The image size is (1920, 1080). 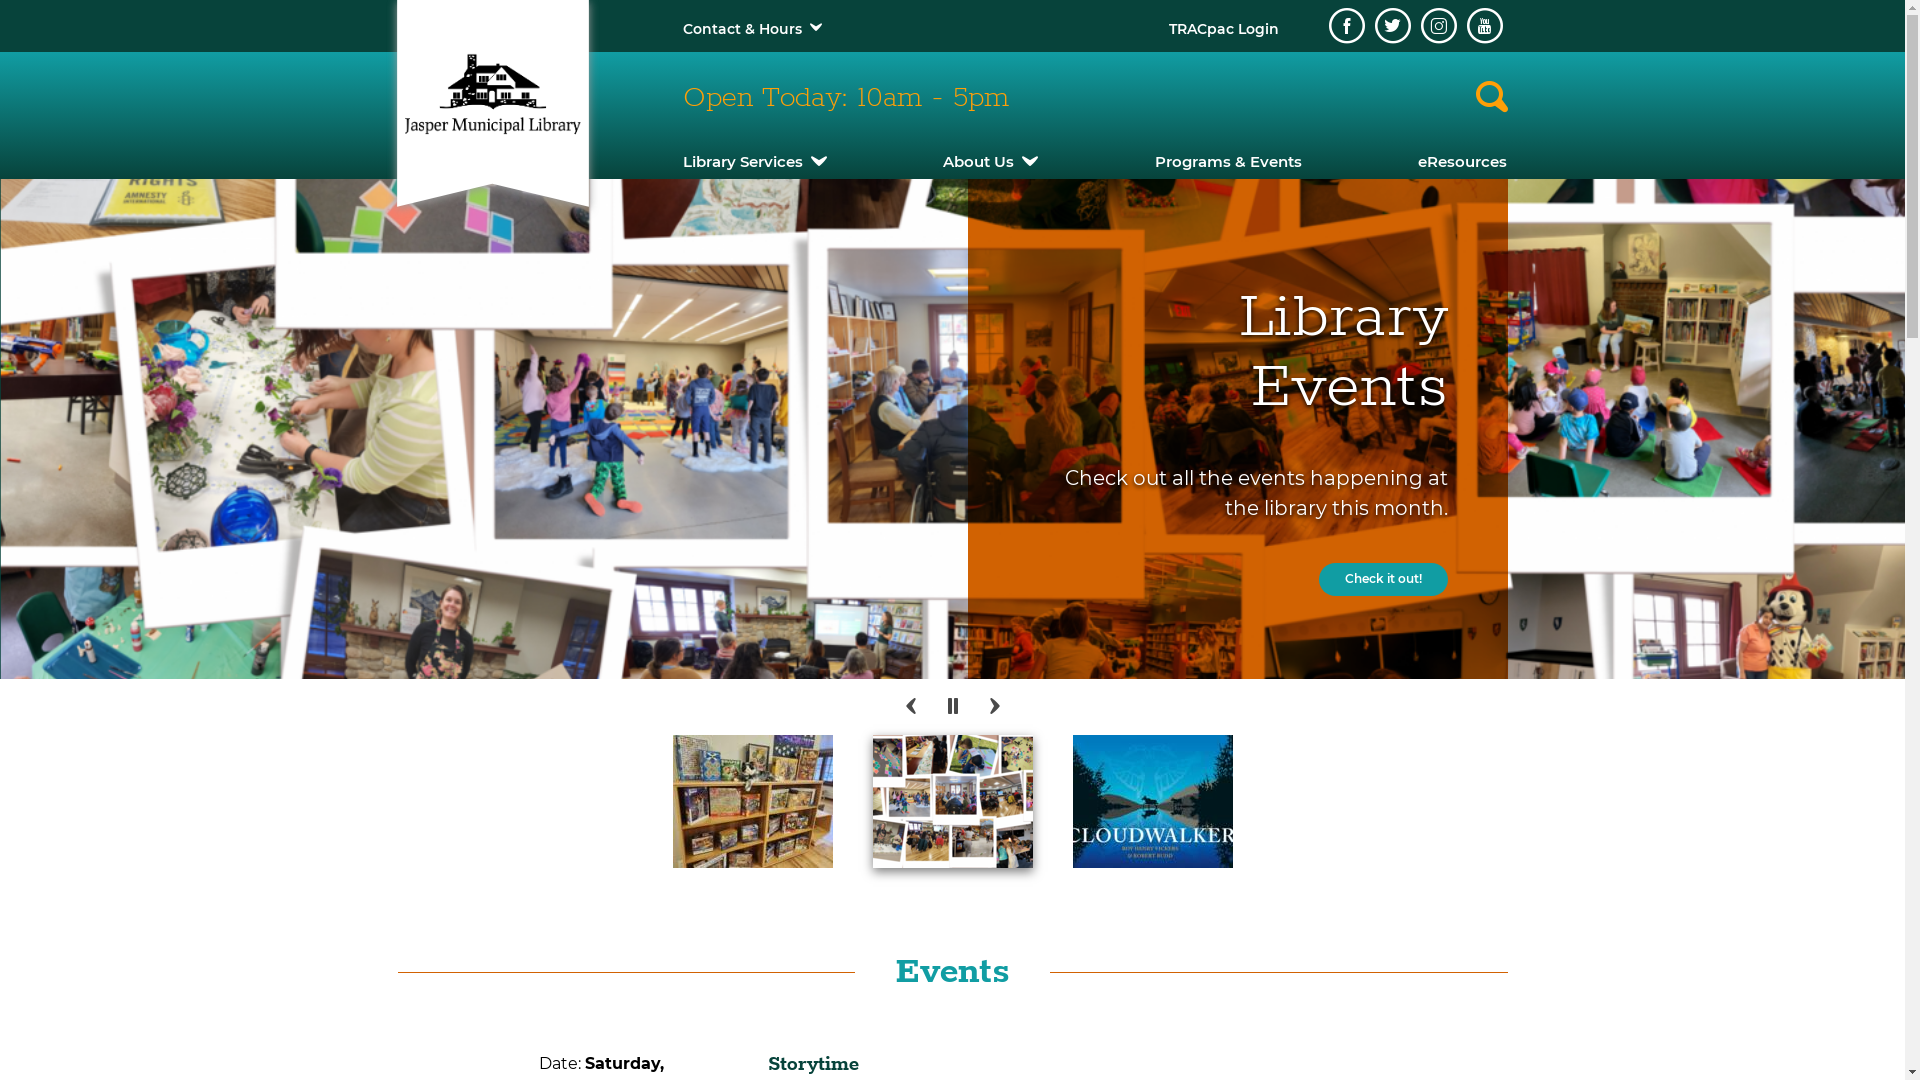 I want to click on Youtube, so click(x=1484, y=26).